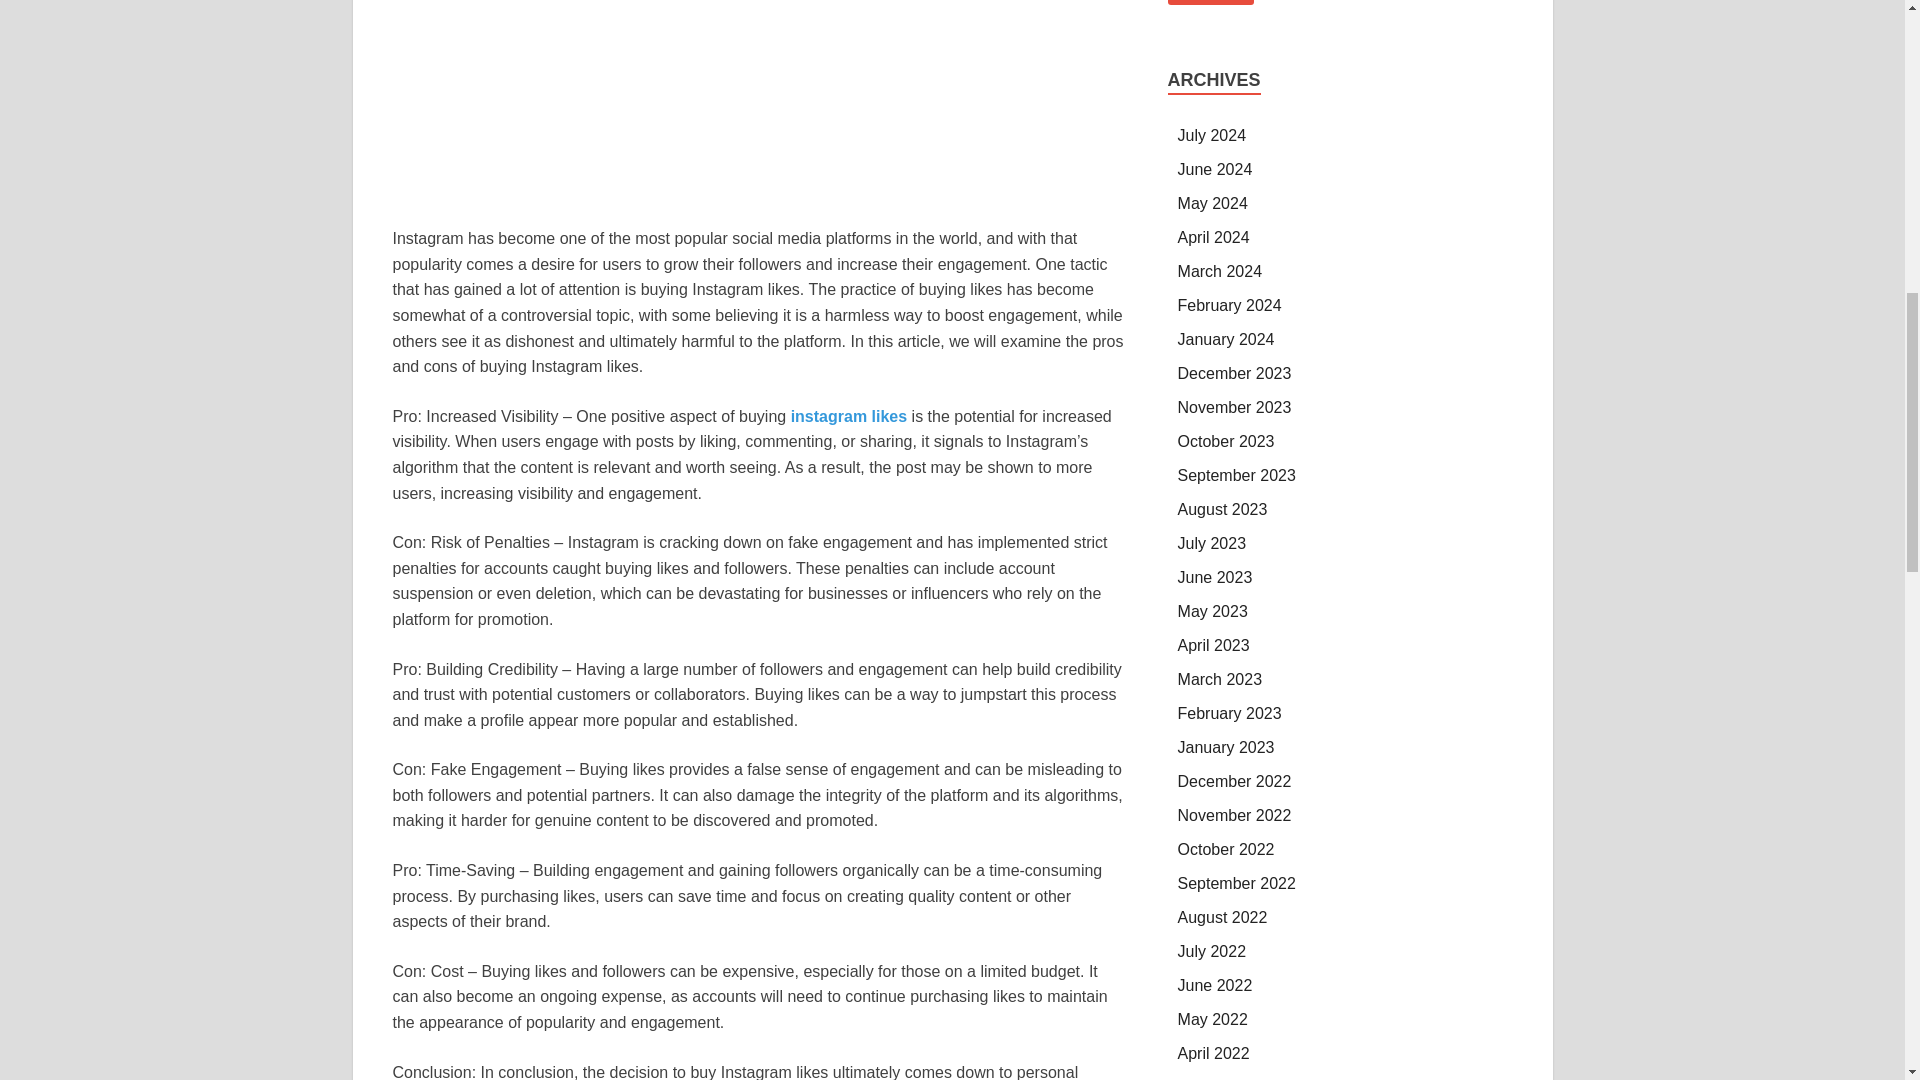 The width and height of the screenshot is (1920, 1080). Describe the element at coordinates (1226, 338) in the screenshot. I see `January 2024` at that location.